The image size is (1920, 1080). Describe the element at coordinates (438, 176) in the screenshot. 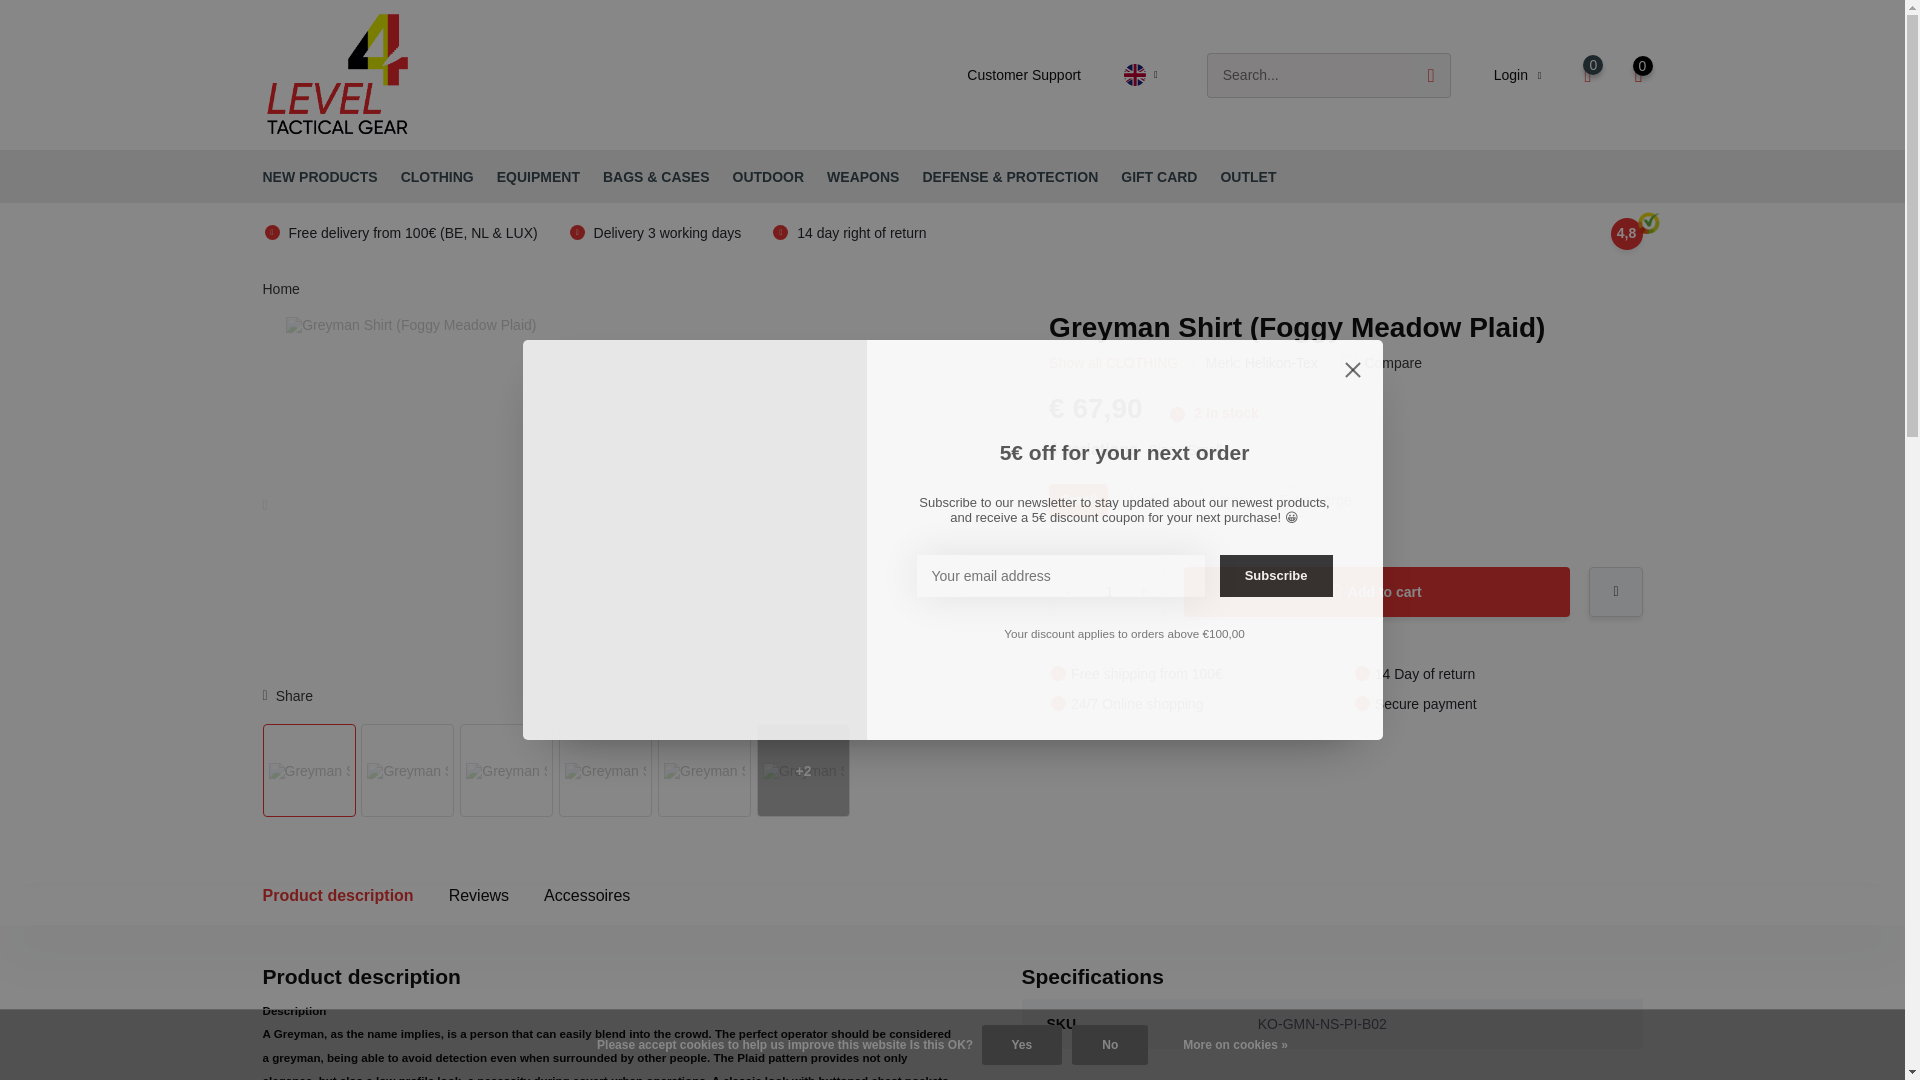

I see `1` at that location.